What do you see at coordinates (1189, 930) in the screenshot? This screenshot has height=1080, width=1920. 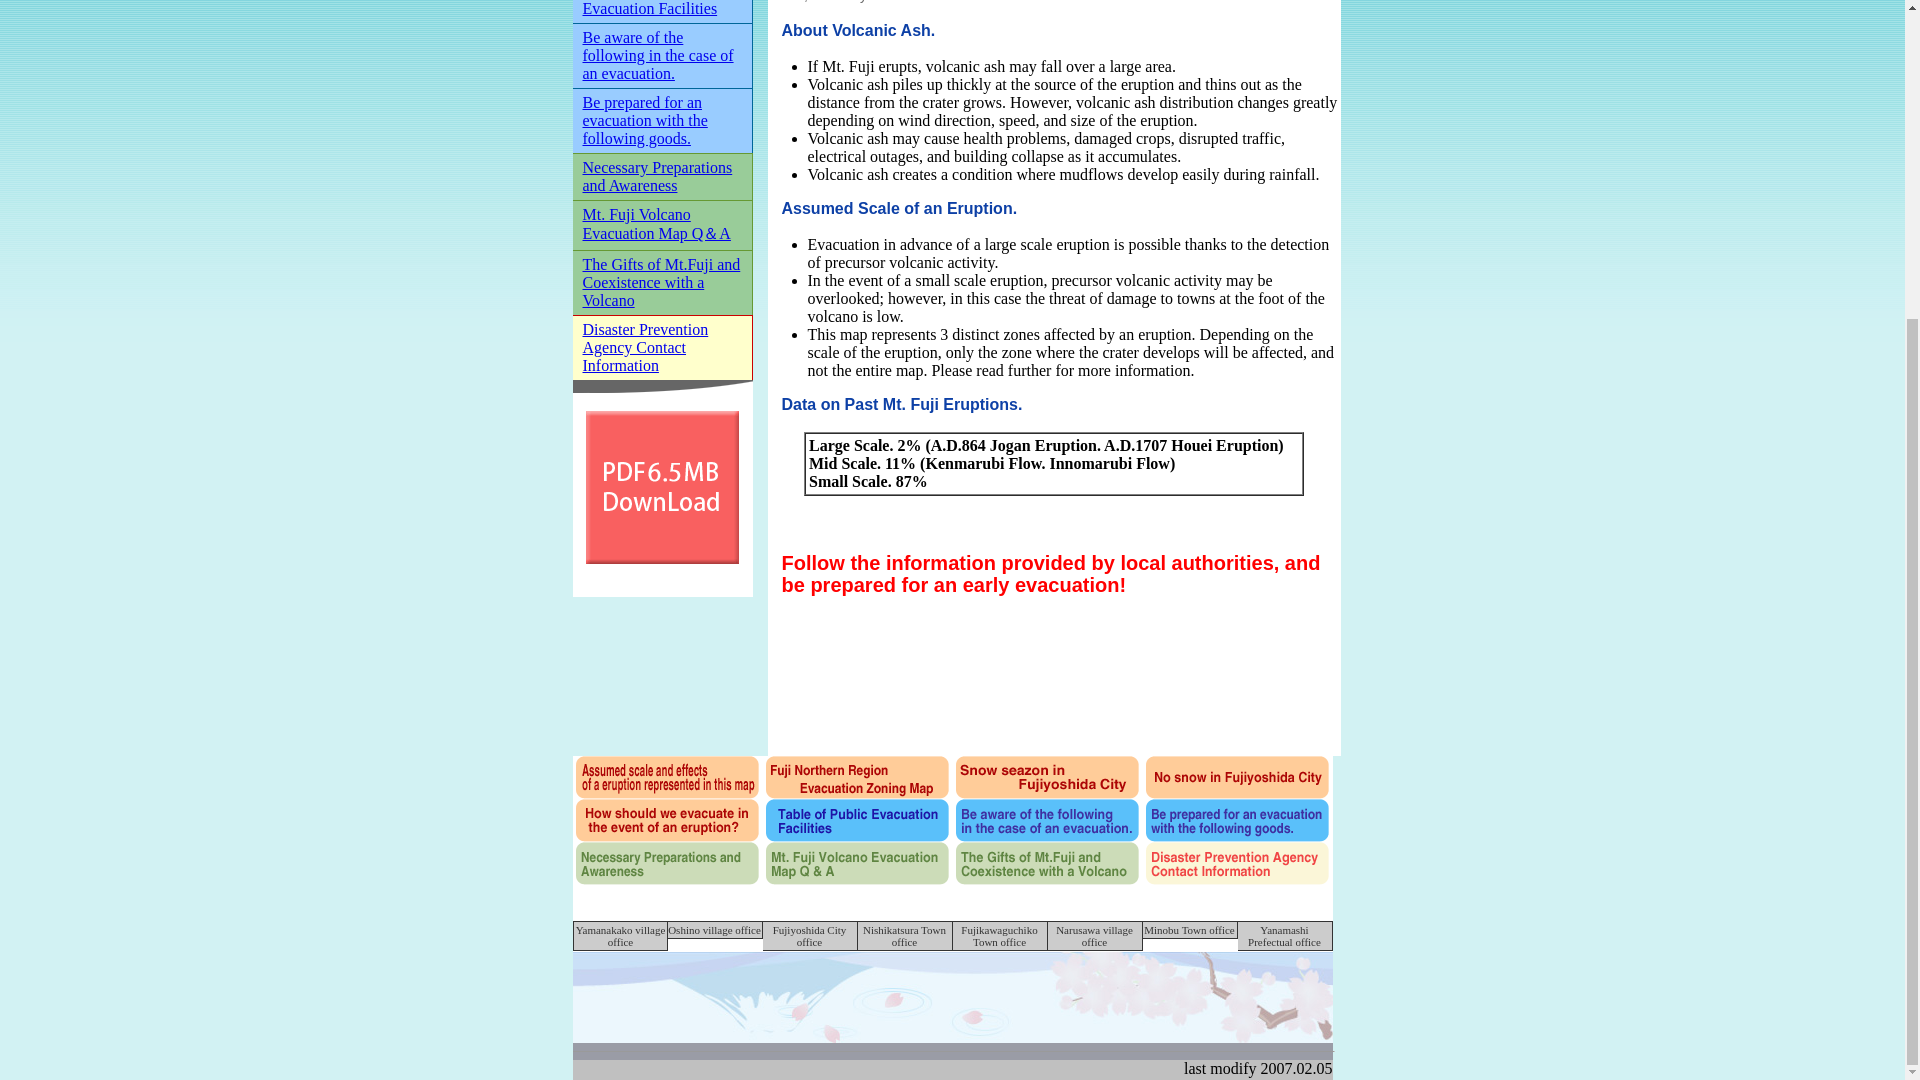 I see `Minobu Town office` at bounding box center [1189, 930].